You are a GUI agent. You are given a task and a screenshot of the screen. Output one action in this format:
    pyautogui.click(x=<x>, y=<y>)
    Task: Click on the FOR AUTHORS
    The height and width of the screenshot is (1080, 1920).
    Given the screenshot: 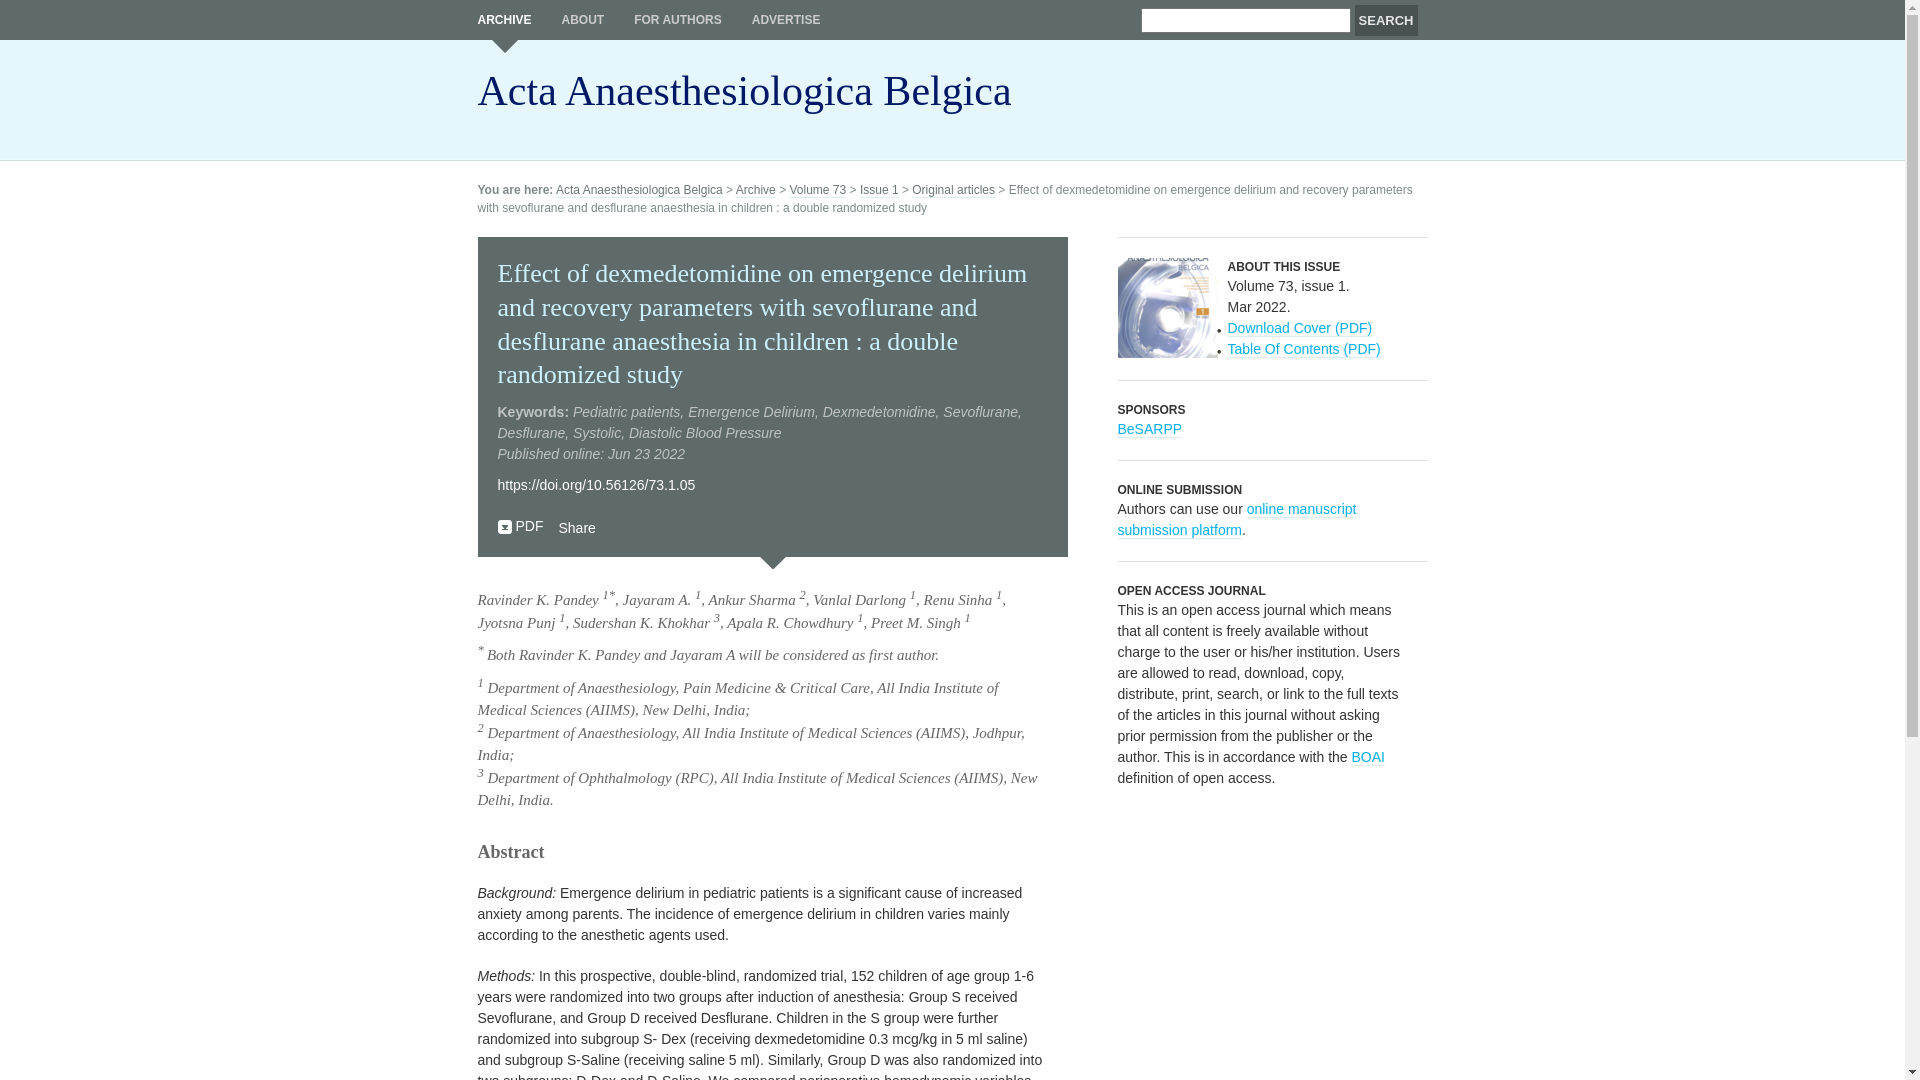 What is the action you would take?
    pyautogui.click(x=678, y=20)
    